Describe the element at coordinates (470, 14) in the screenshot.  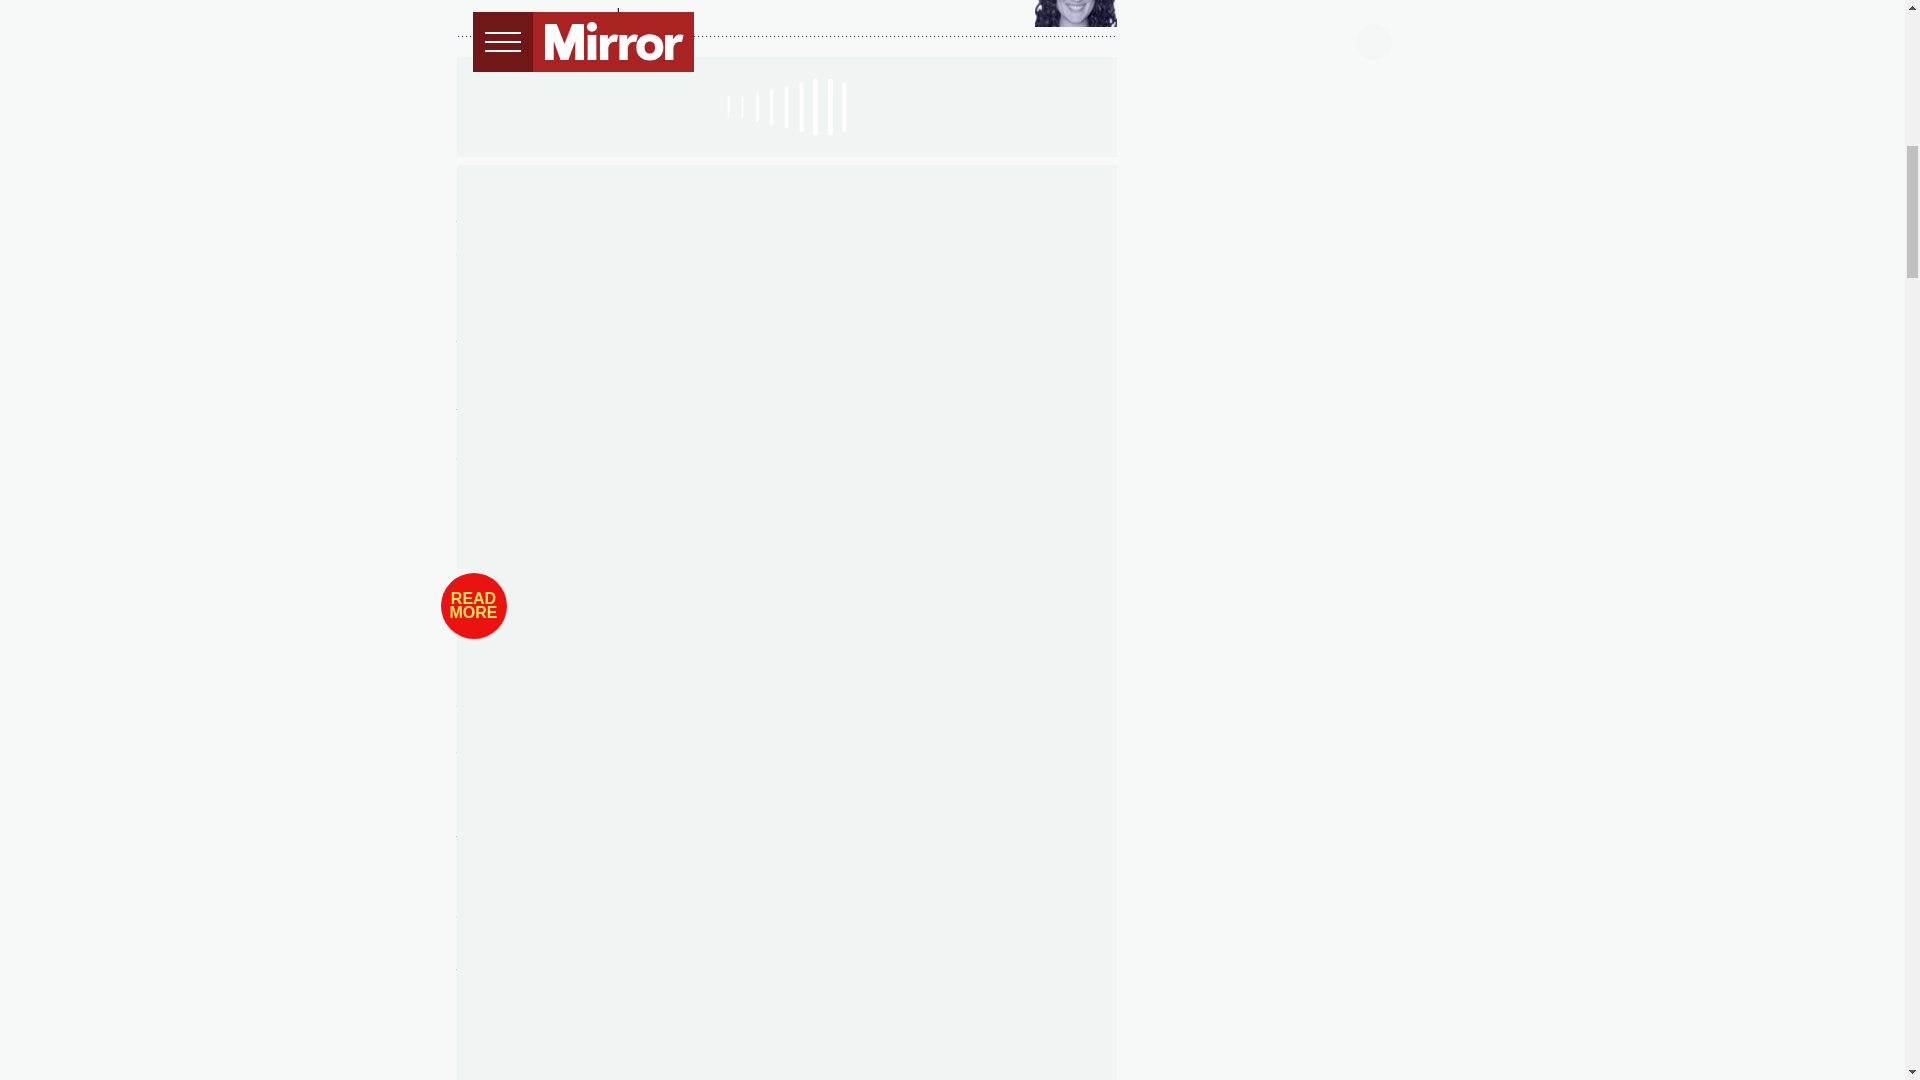
I see `Facebook` at that location.